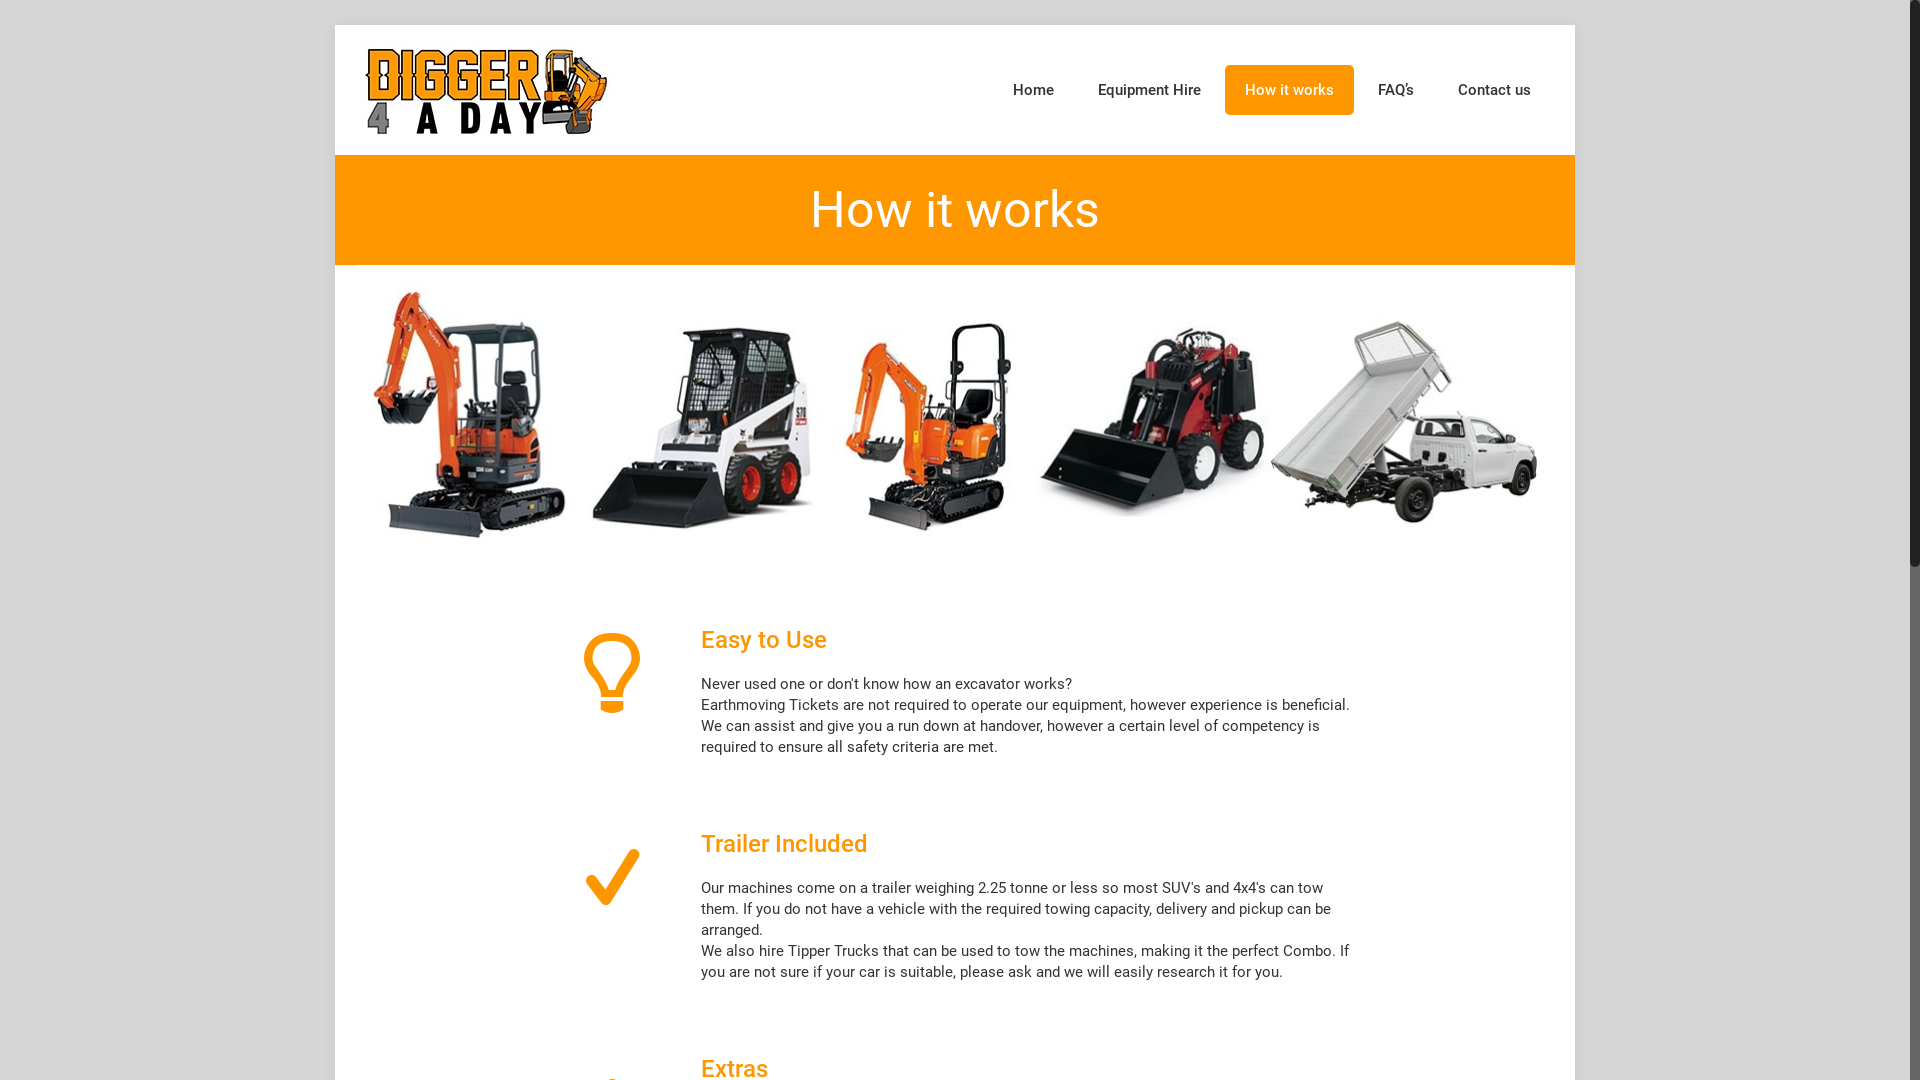 The height and width of the screenshot is (1080, 1920). I want to click on Digger 4 A Day - Gold Coast, so click(486, 90).